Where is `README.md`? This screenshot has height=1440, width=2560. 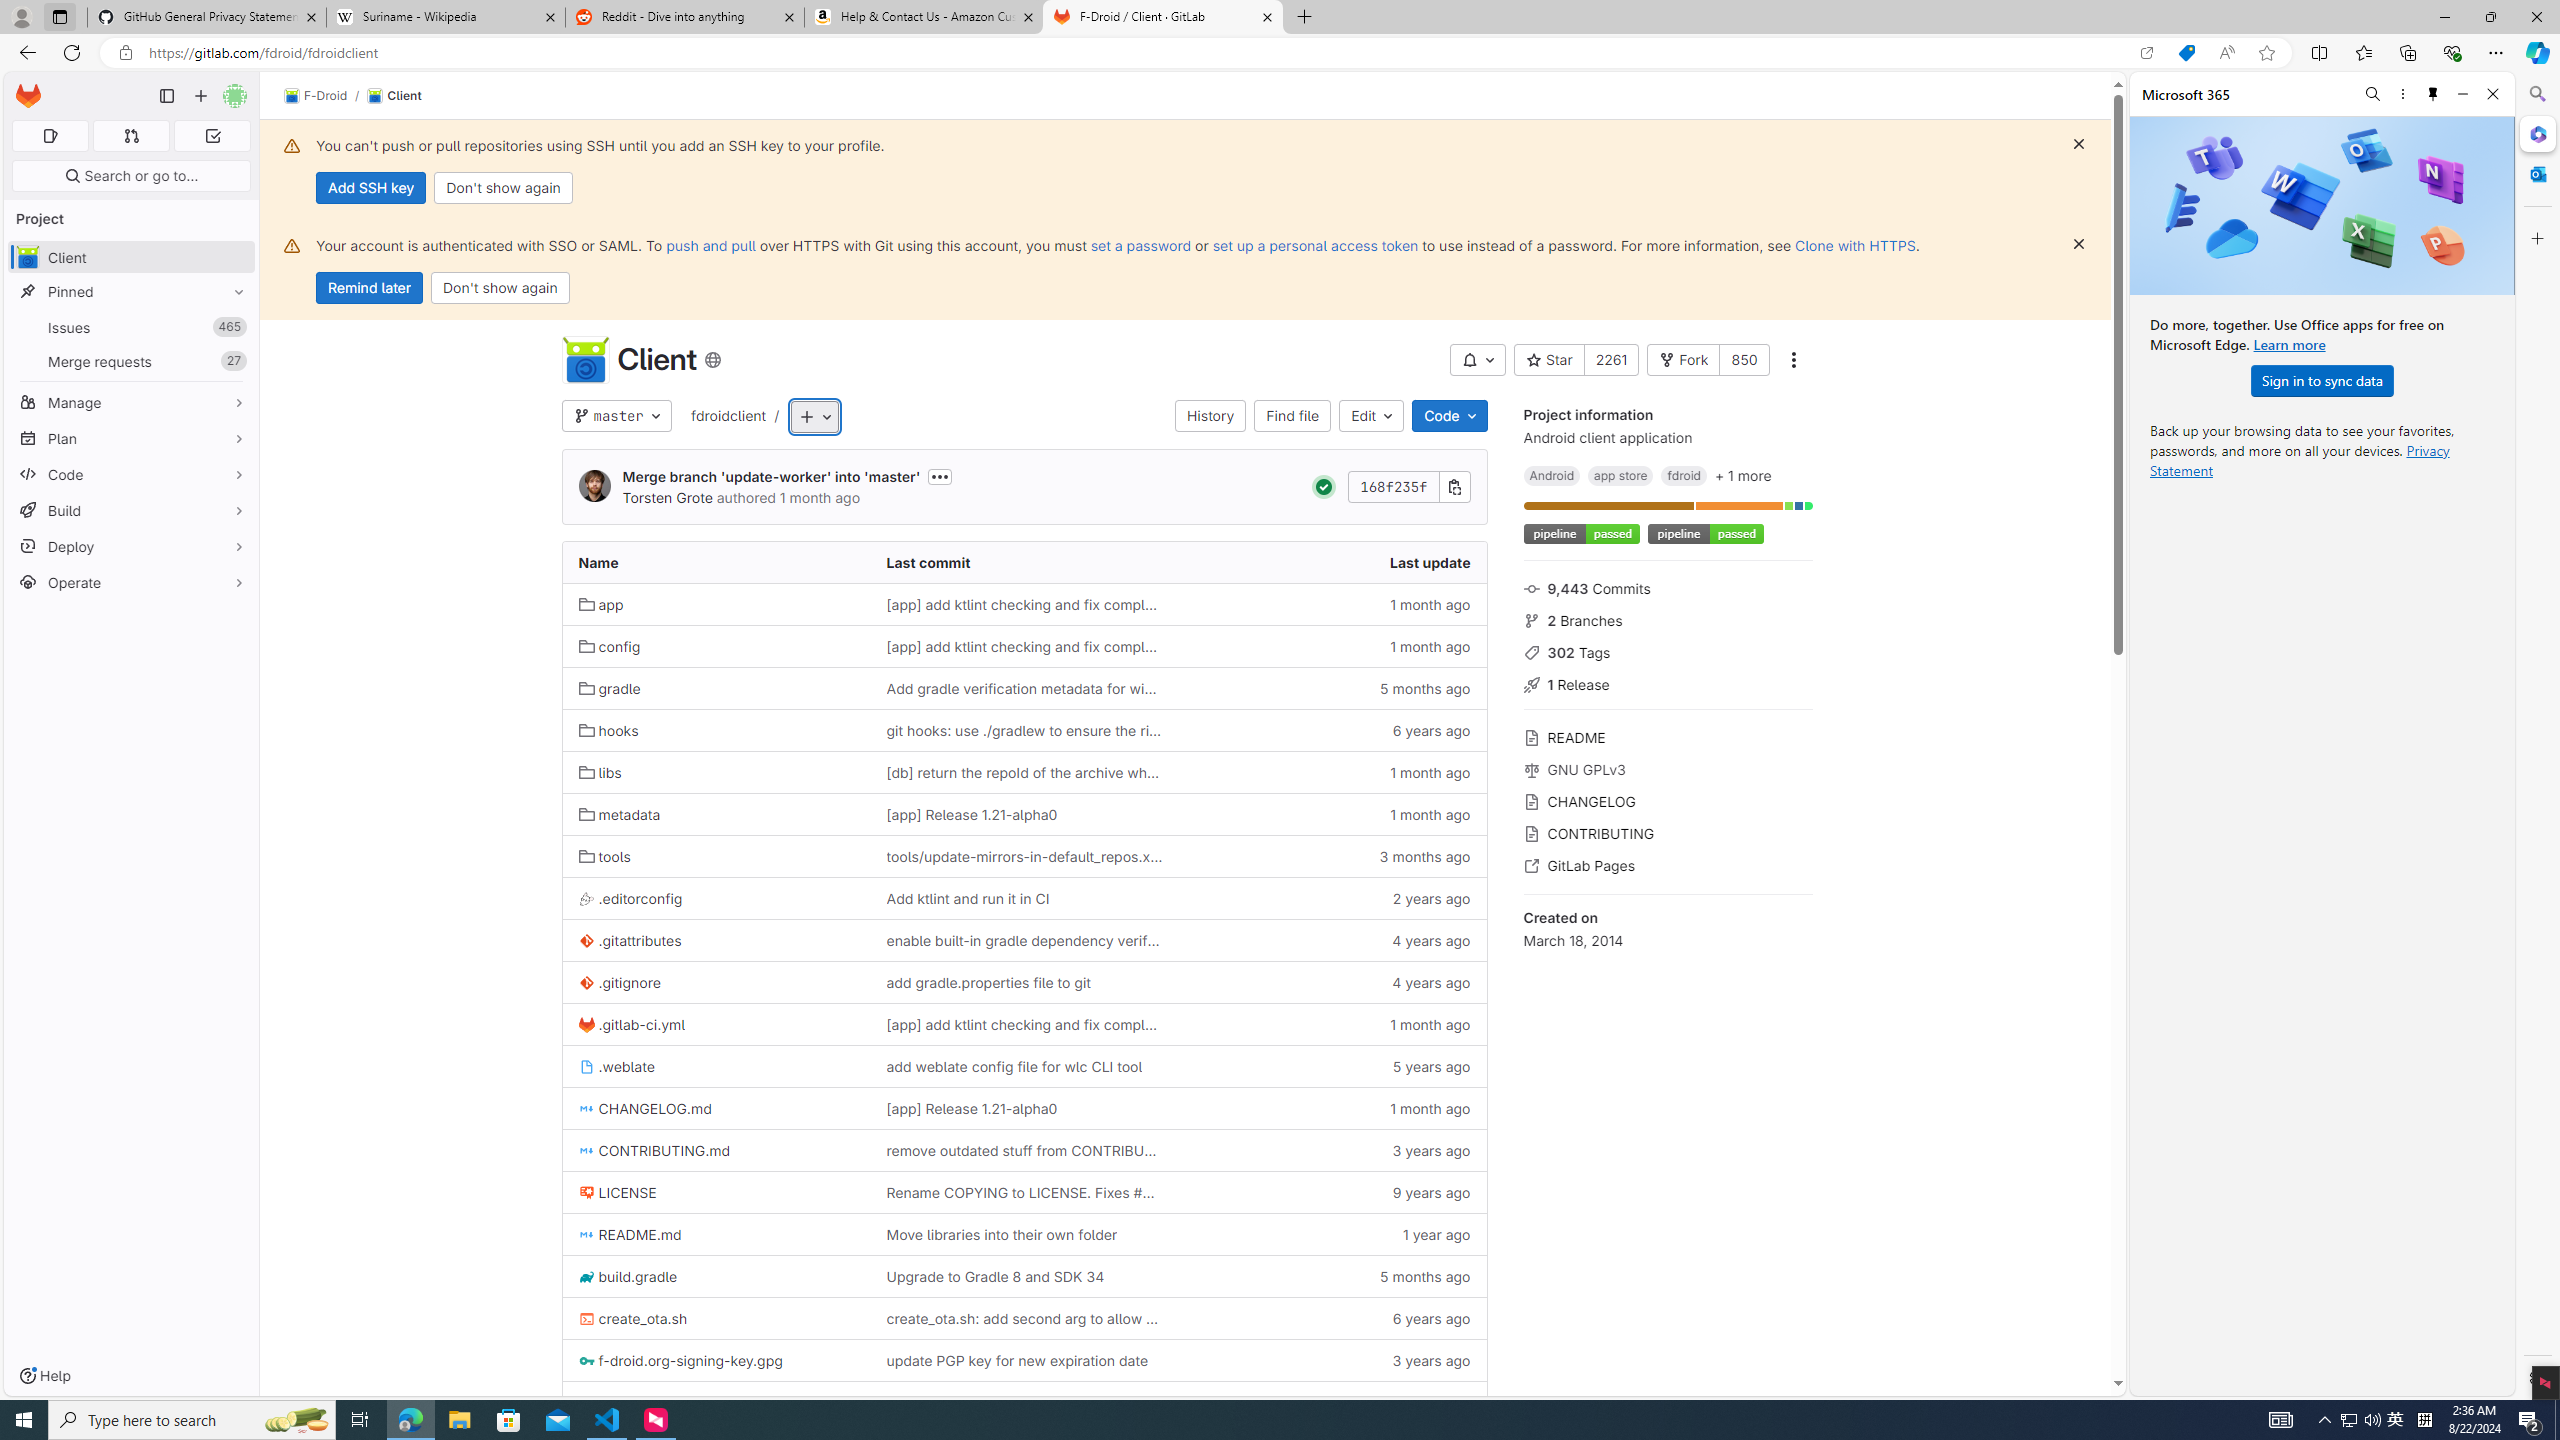
README.md is located at coordinates (716, 1234).